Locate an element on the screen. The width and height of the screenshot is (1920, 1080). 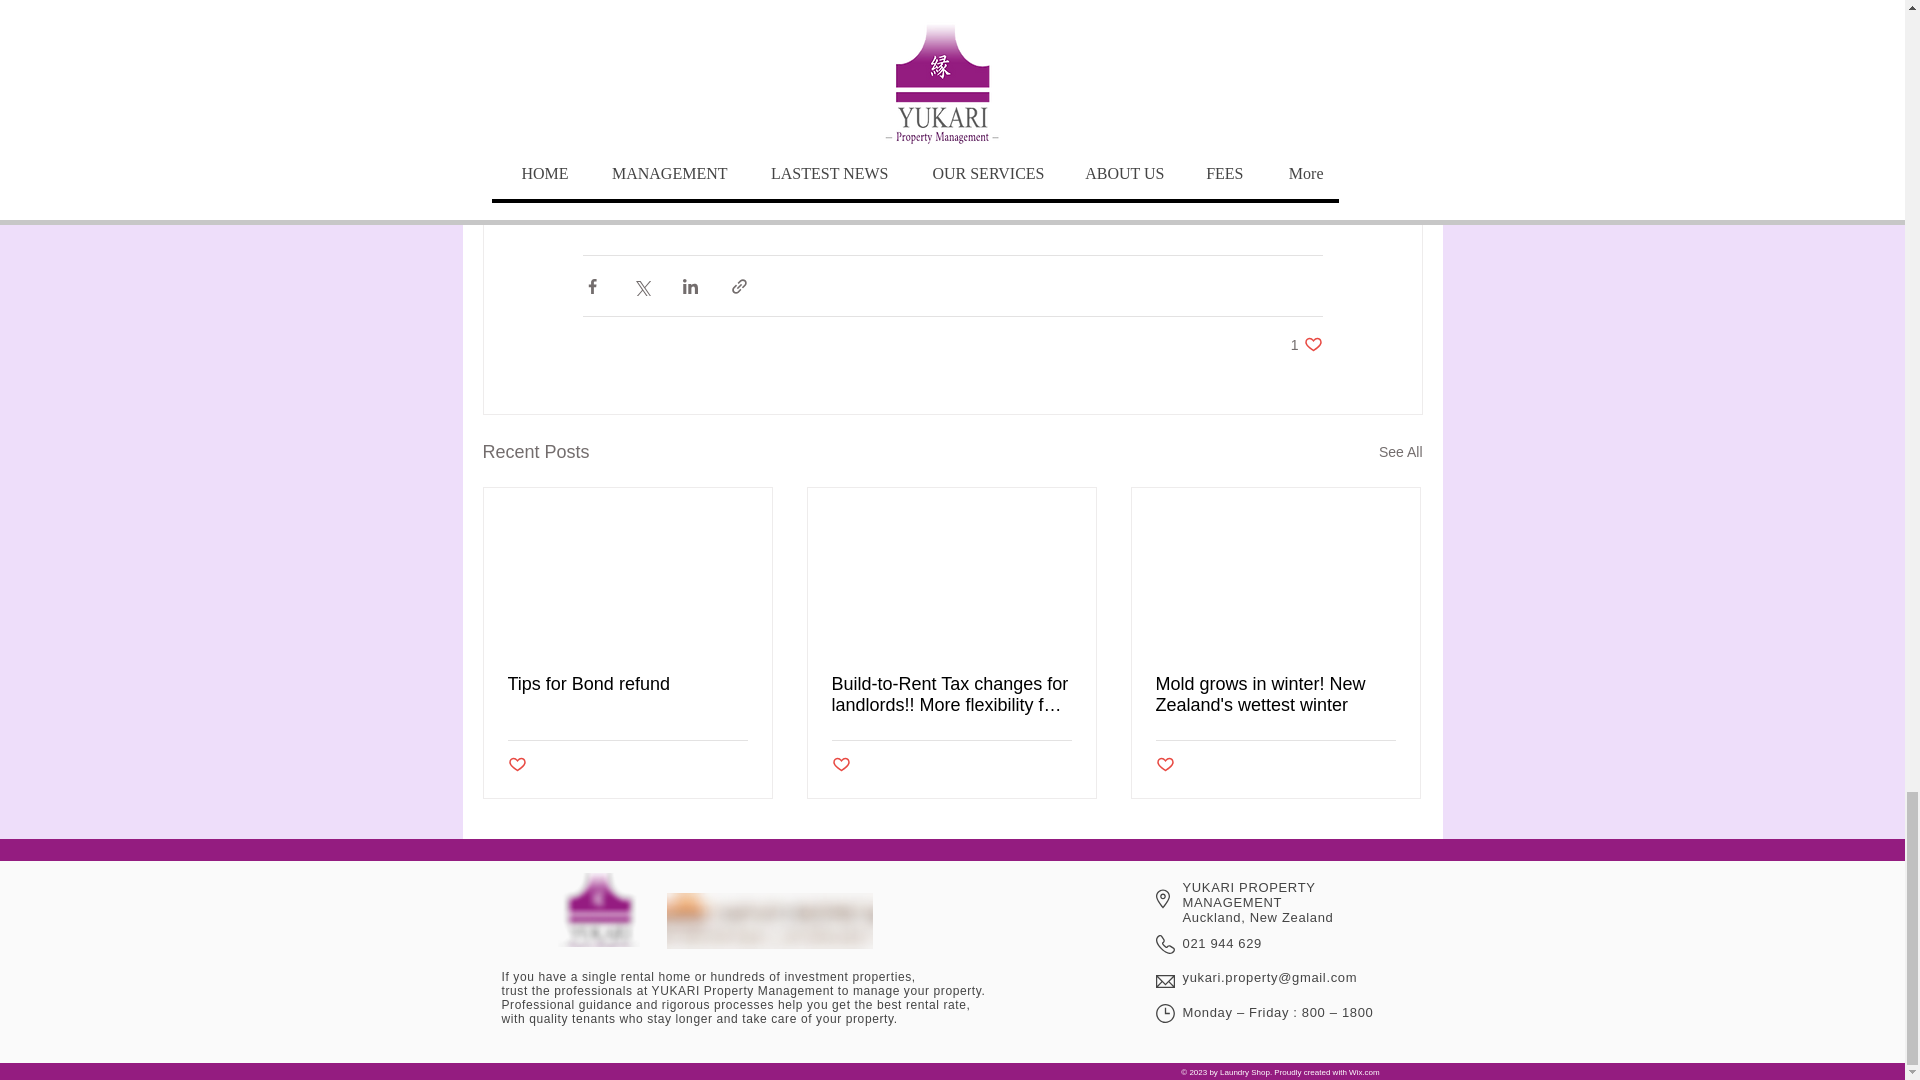
Mold grows in winter! New Zealand's wettest winter is located at coordinates (1275, 694).